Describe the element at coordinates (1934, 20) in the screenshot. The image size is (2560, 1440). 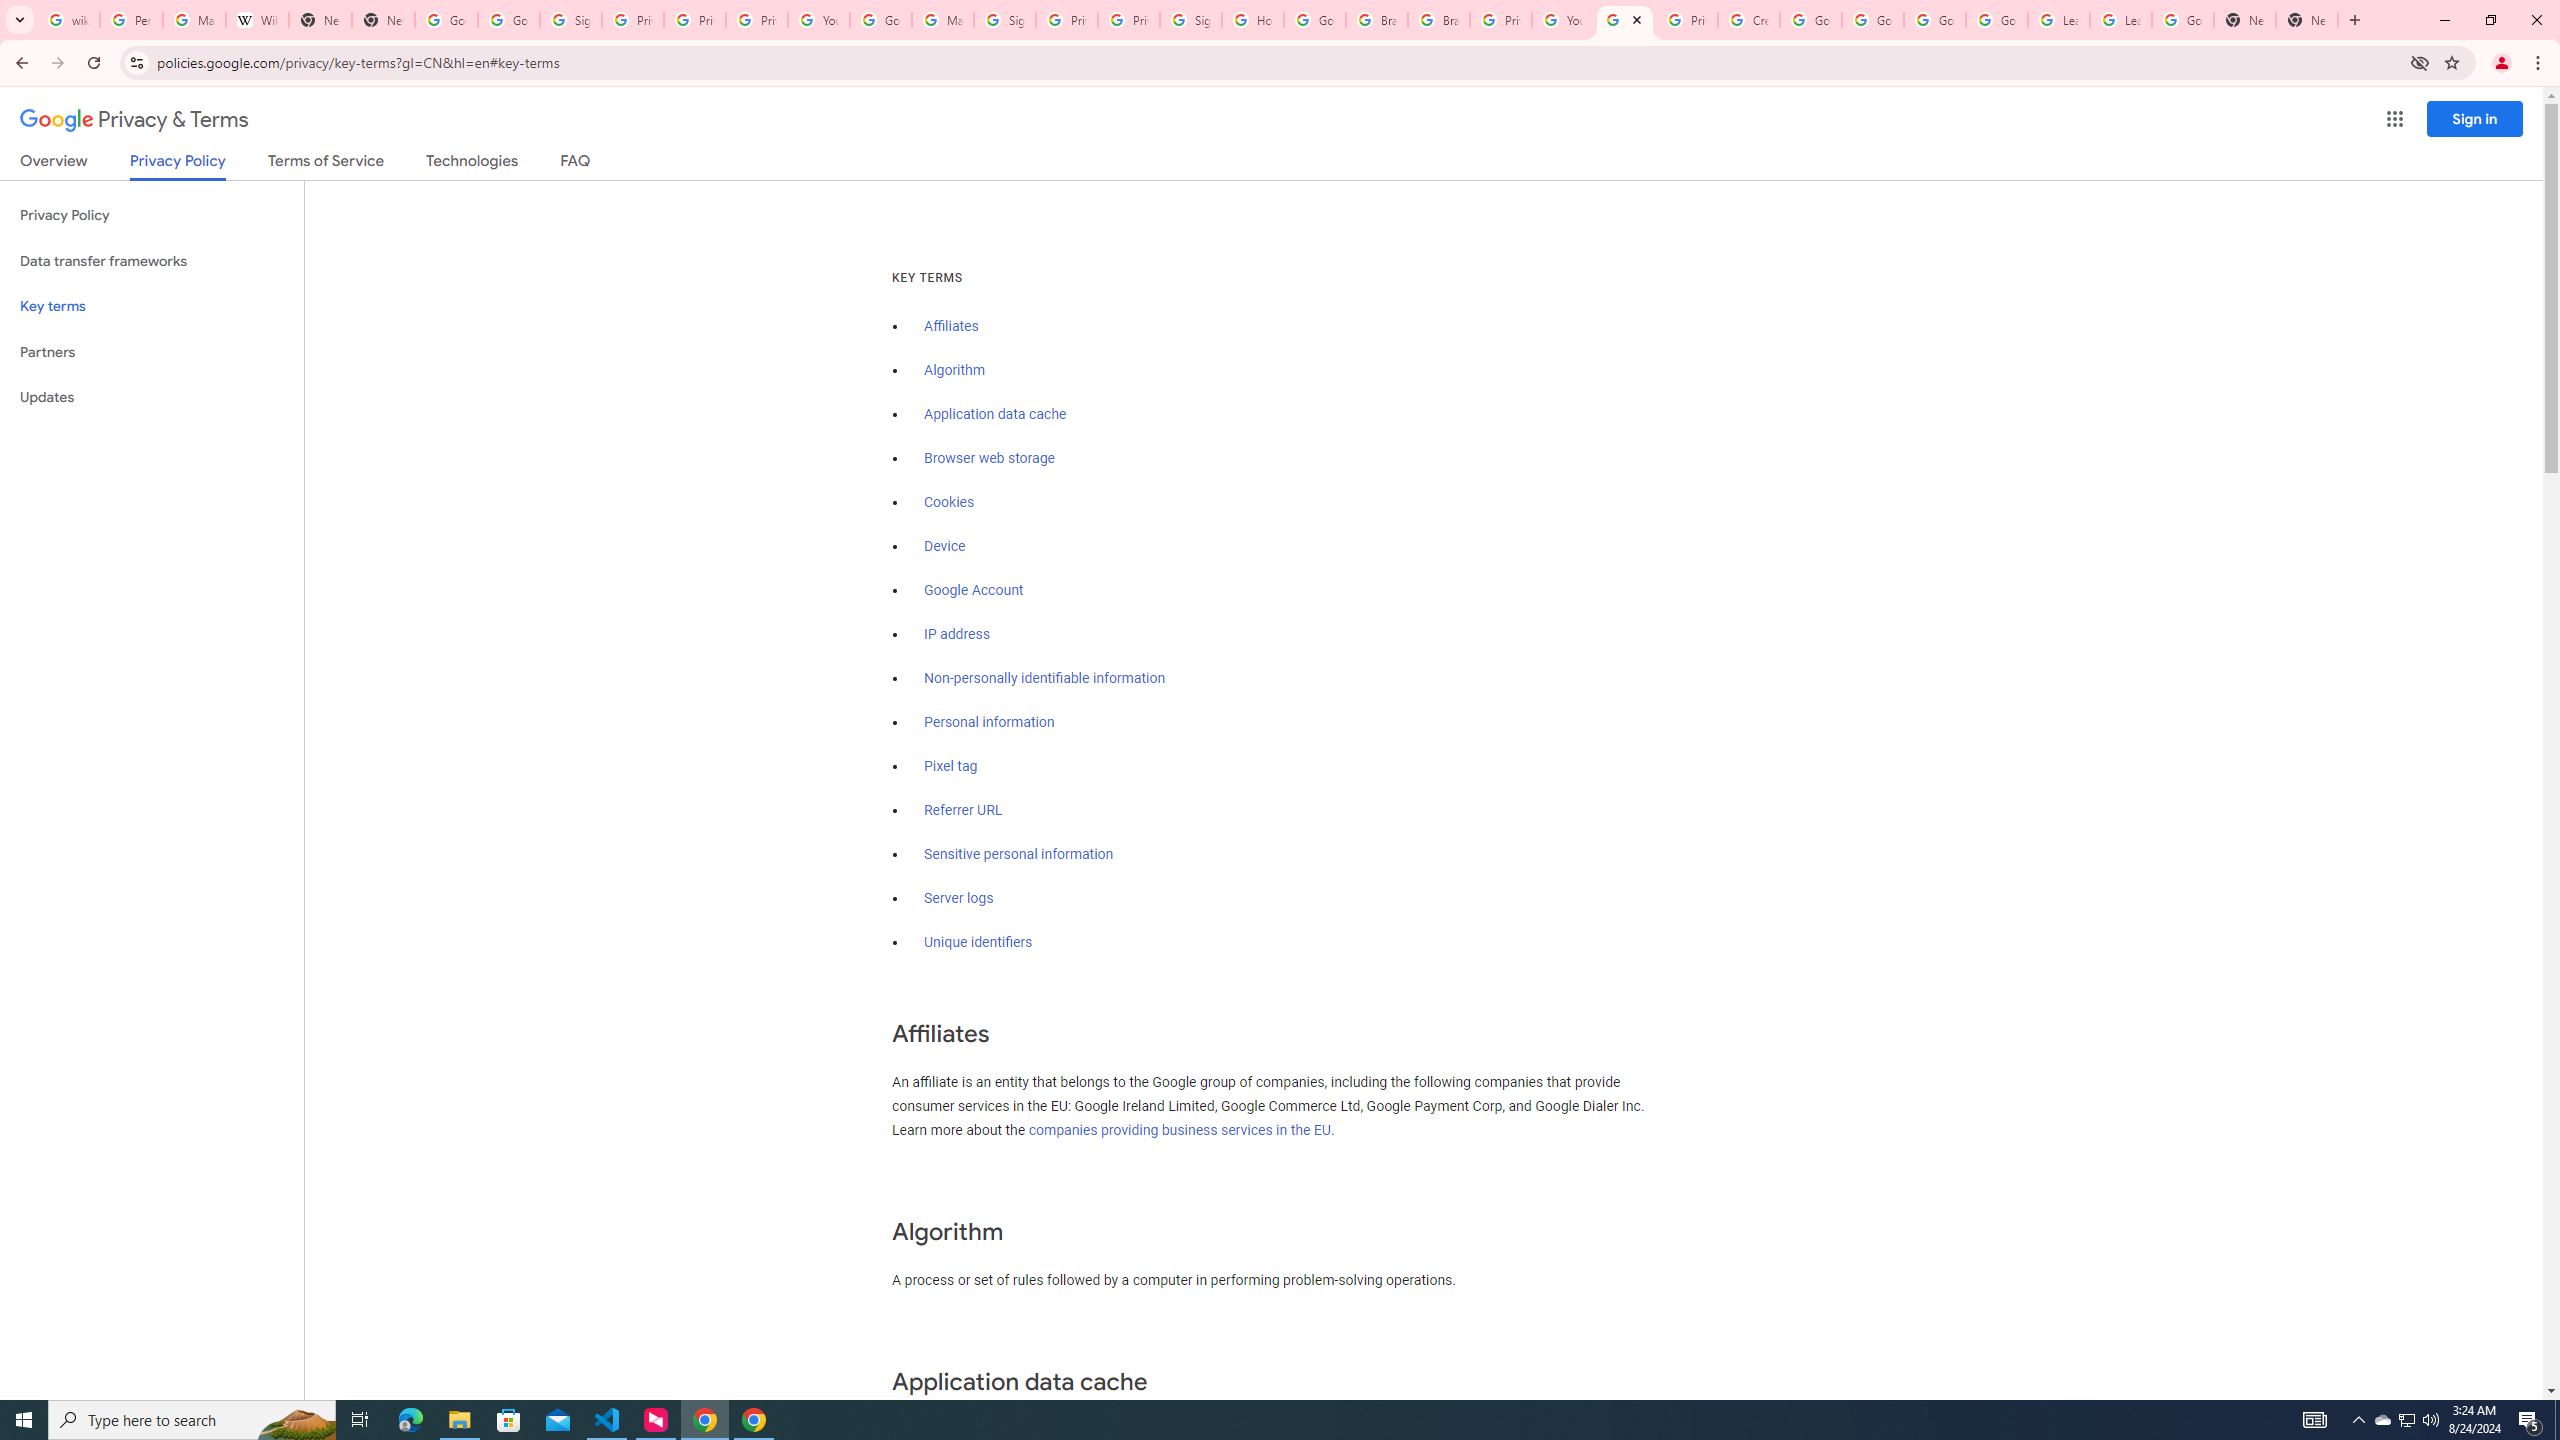
I see `Google Account Help` at that location.